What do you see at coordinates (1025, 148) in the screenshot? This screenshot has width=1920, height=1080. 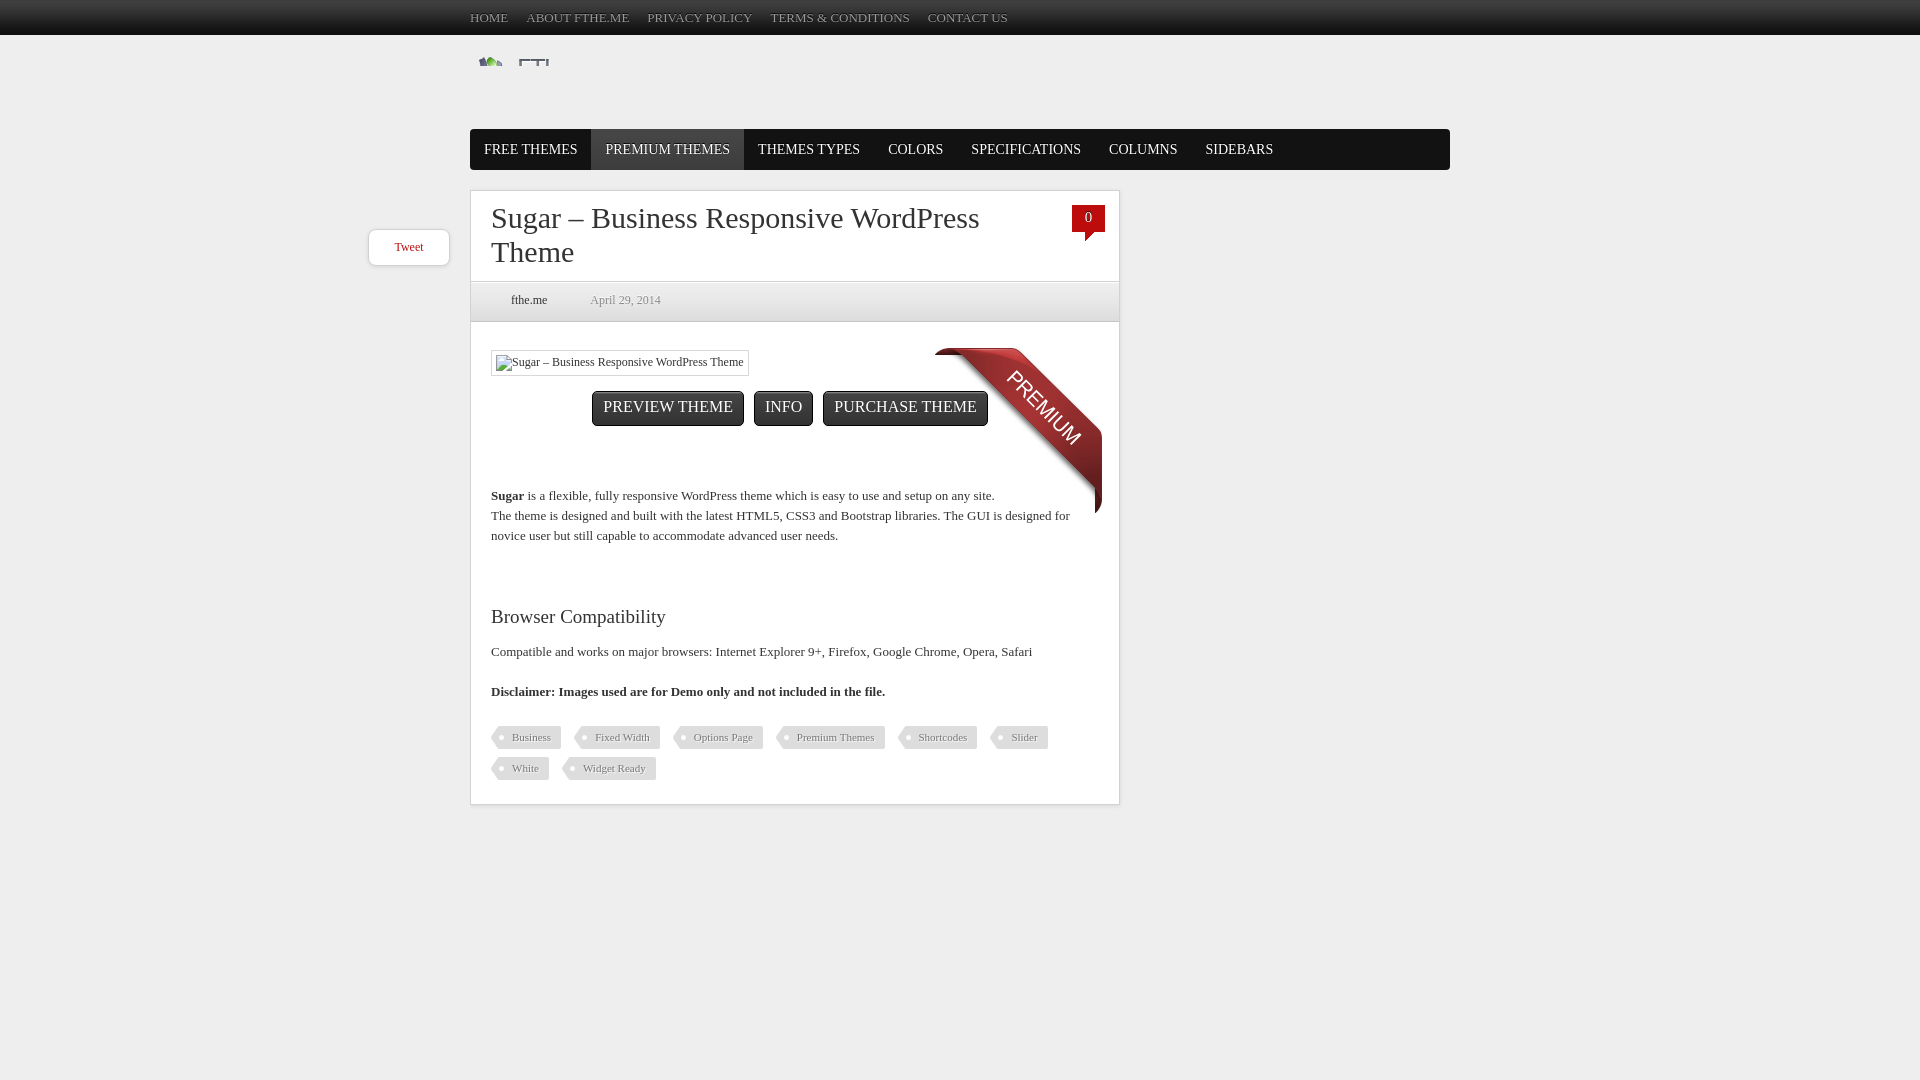 I see `SPECIFICATIONS` at bounding box center [1025, 148].